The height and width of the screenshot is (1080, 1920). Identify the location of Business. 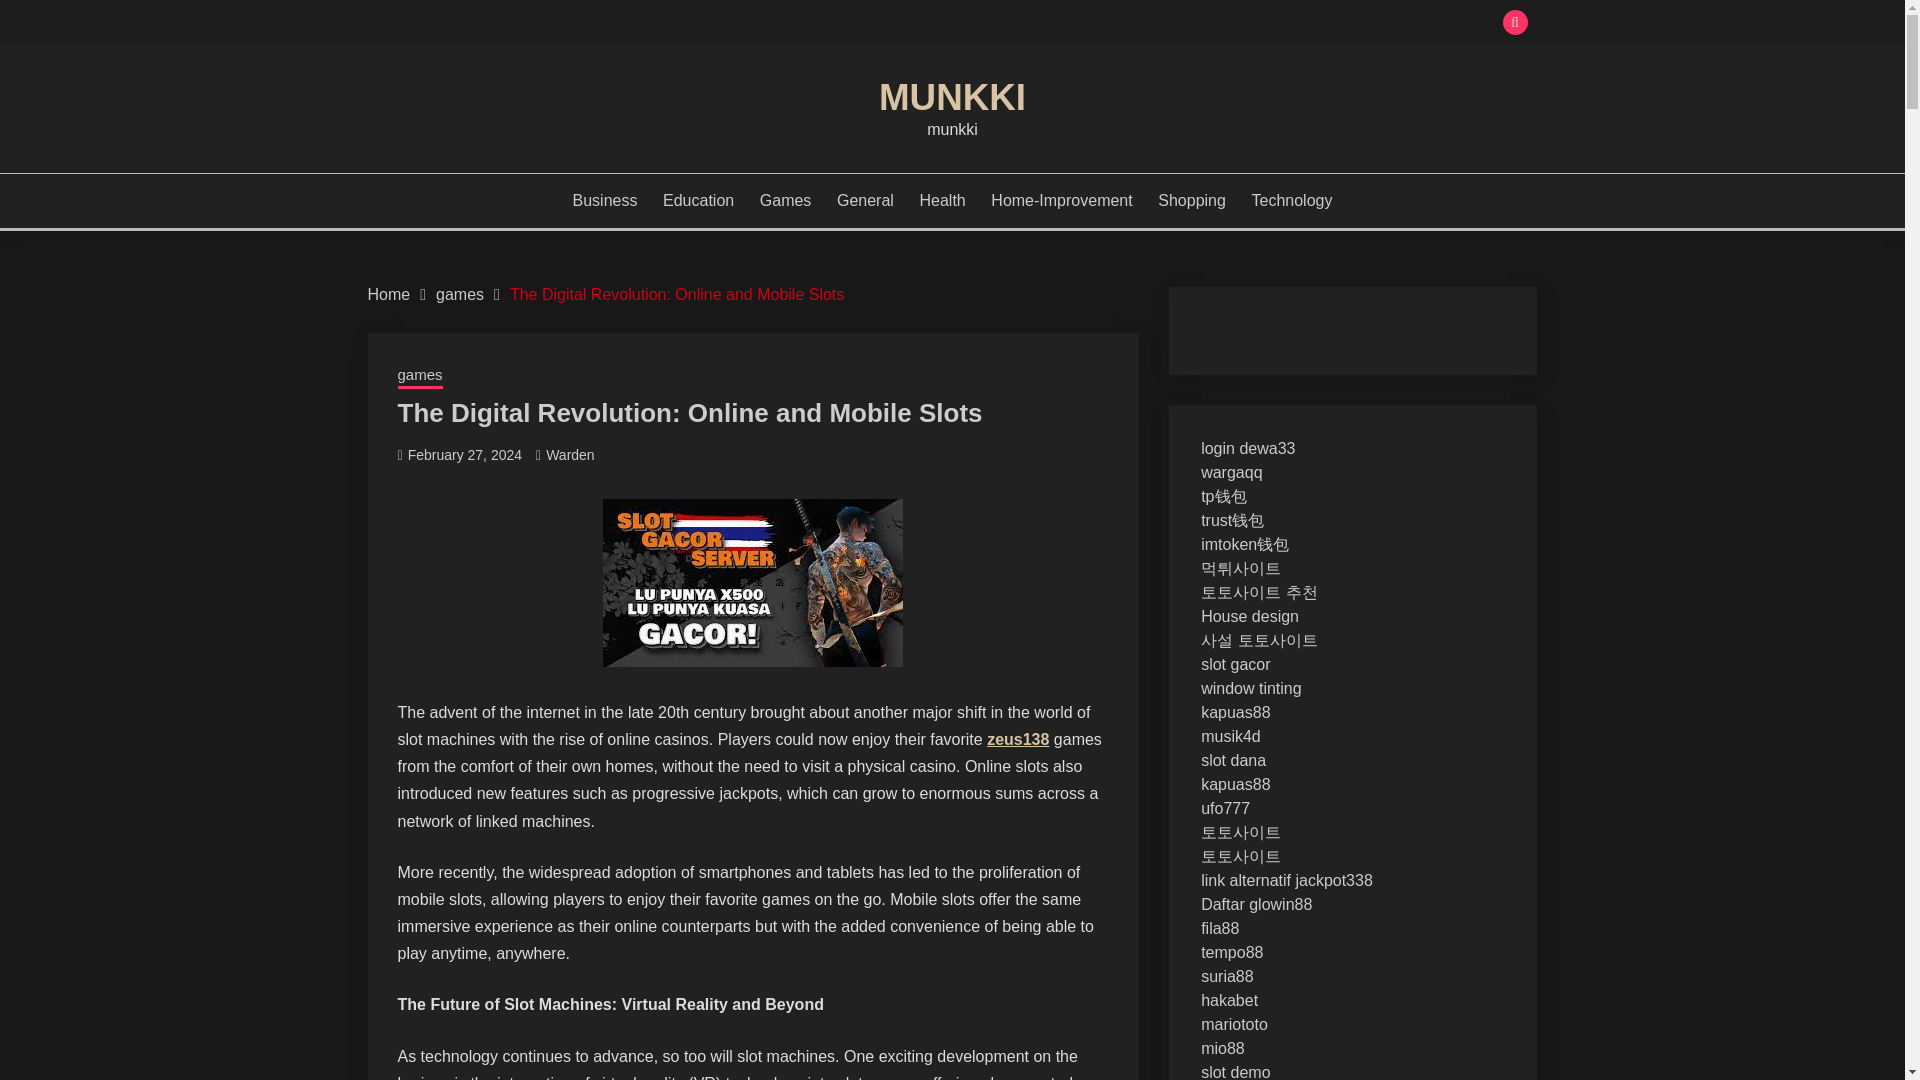
(604, 200).